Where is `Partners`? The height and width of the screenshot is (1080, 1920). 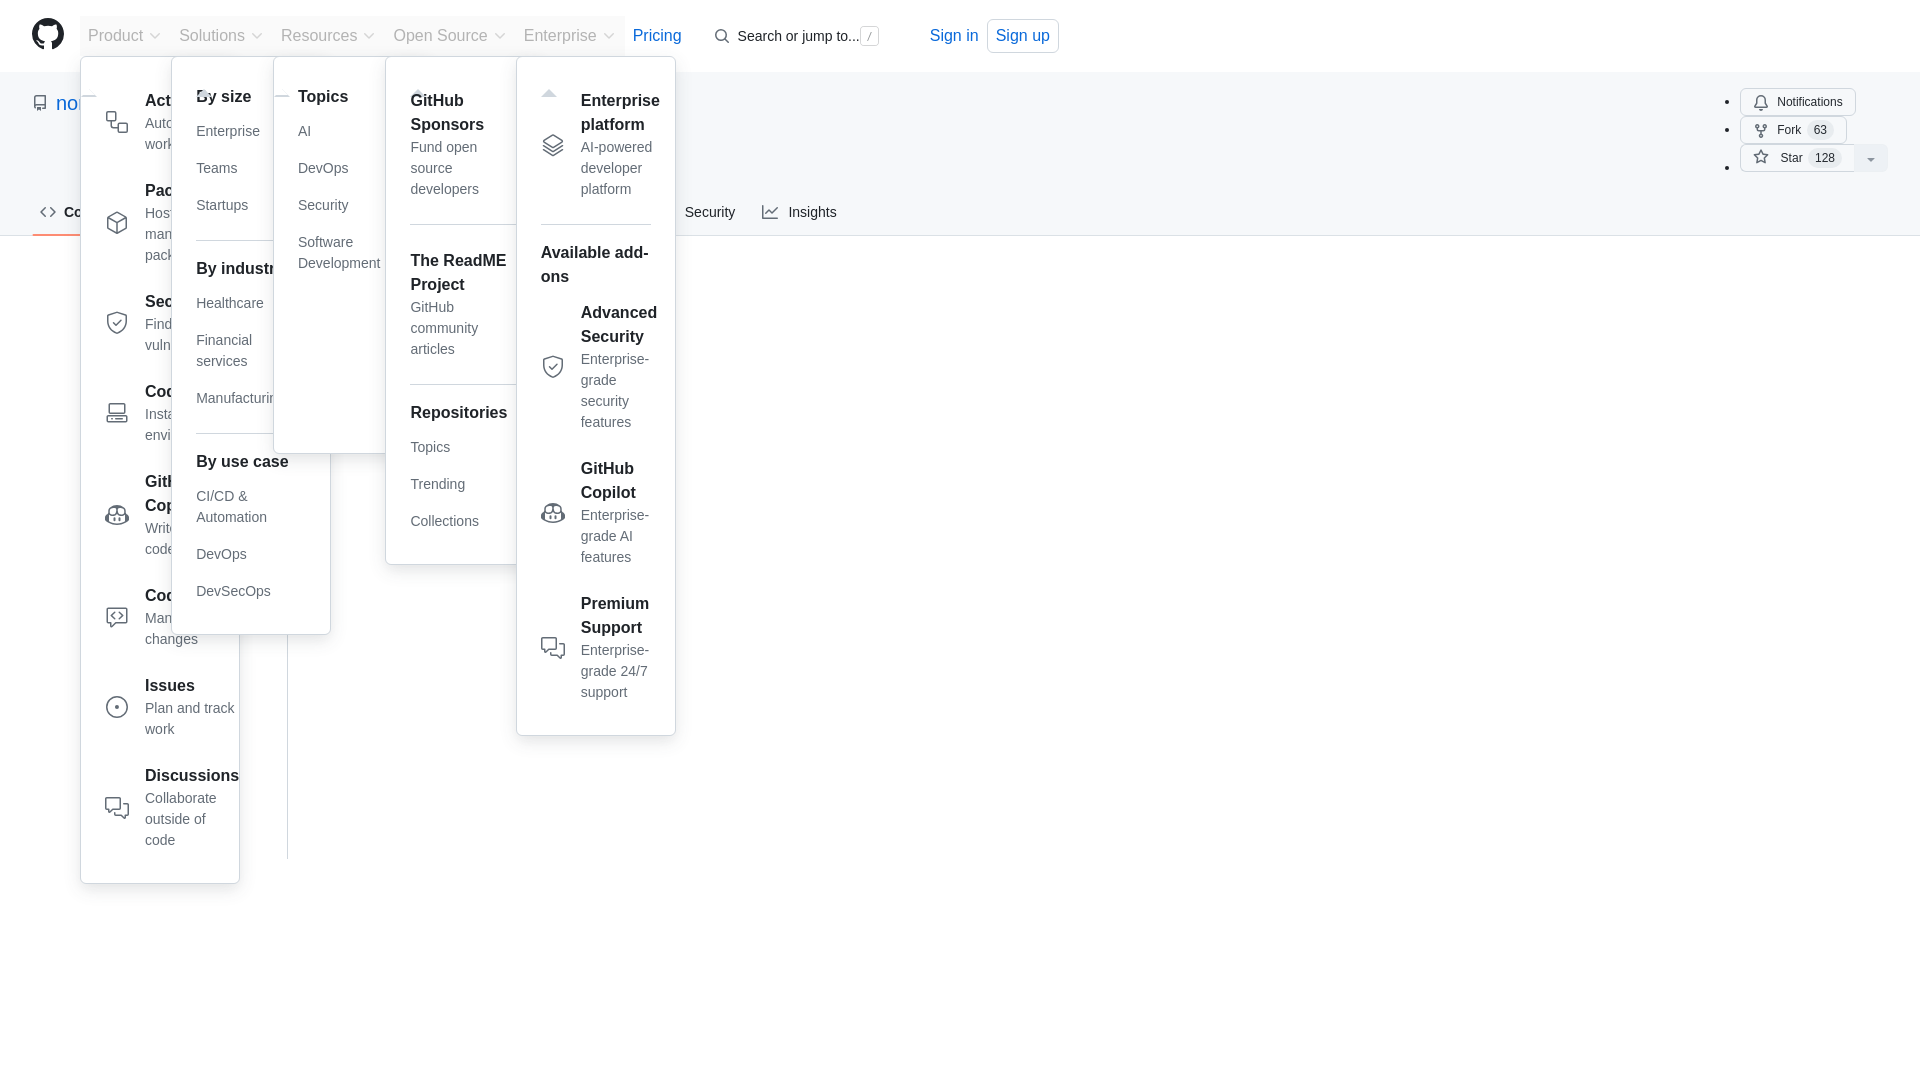
Partners is located at coordinates (250, 303).